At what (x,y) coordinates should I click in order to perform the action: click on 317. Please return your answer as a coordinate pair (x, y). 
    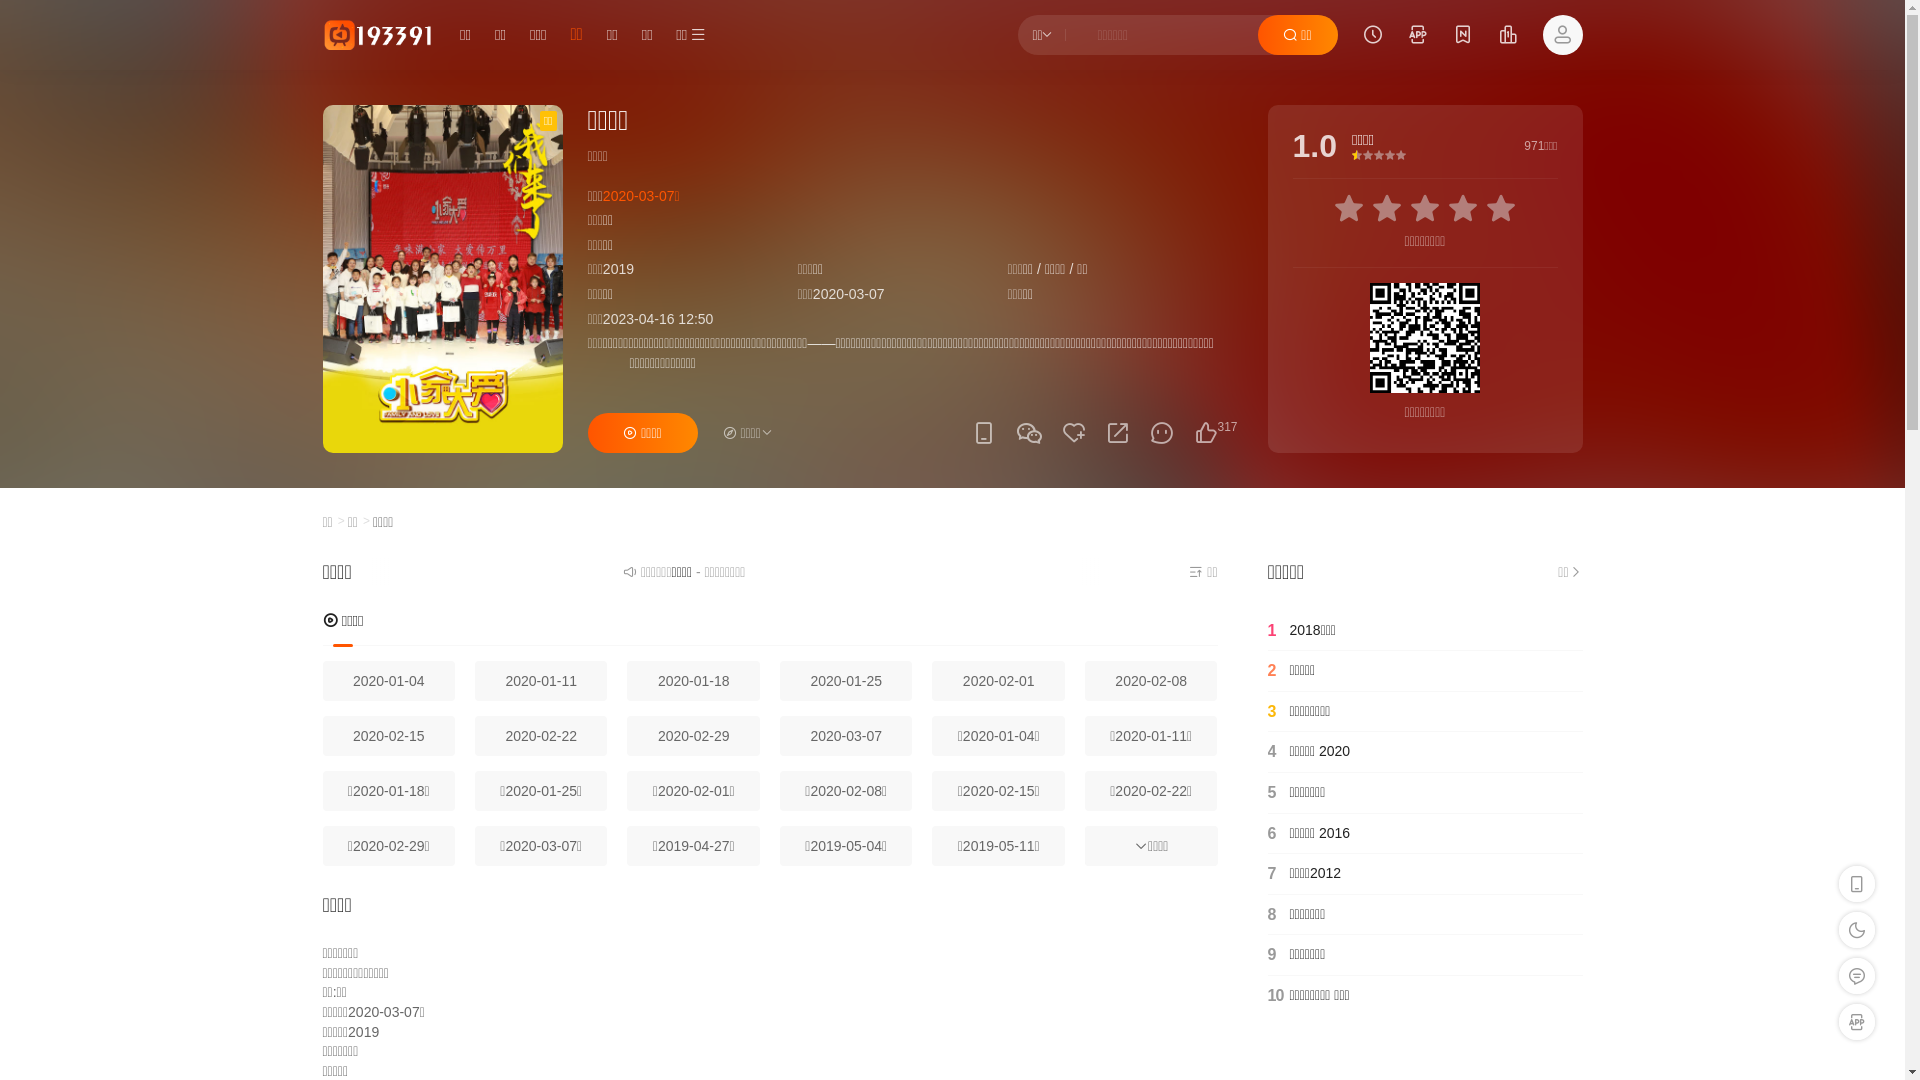
    Looking at the image, I should click on (1206, 433).